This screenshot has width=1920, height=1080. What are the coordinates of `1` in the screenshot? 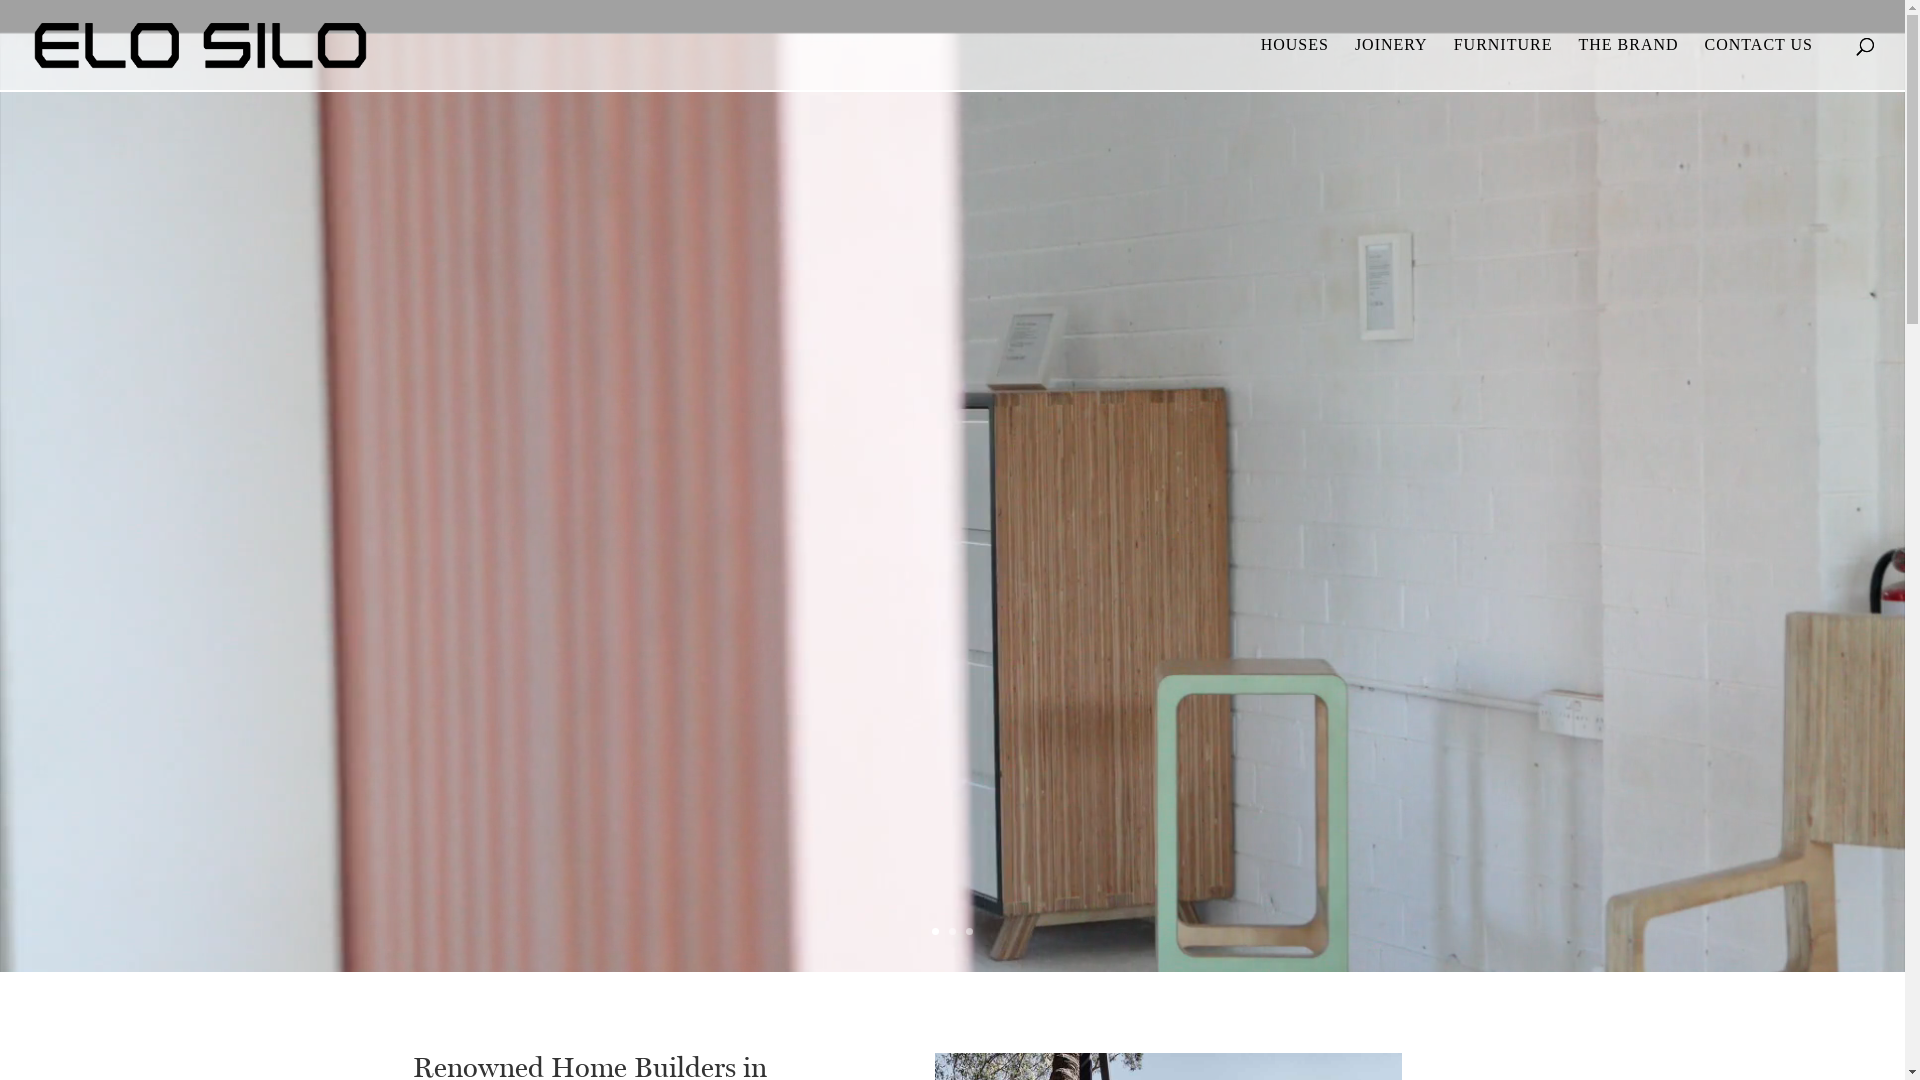 It's located at (936, 932).